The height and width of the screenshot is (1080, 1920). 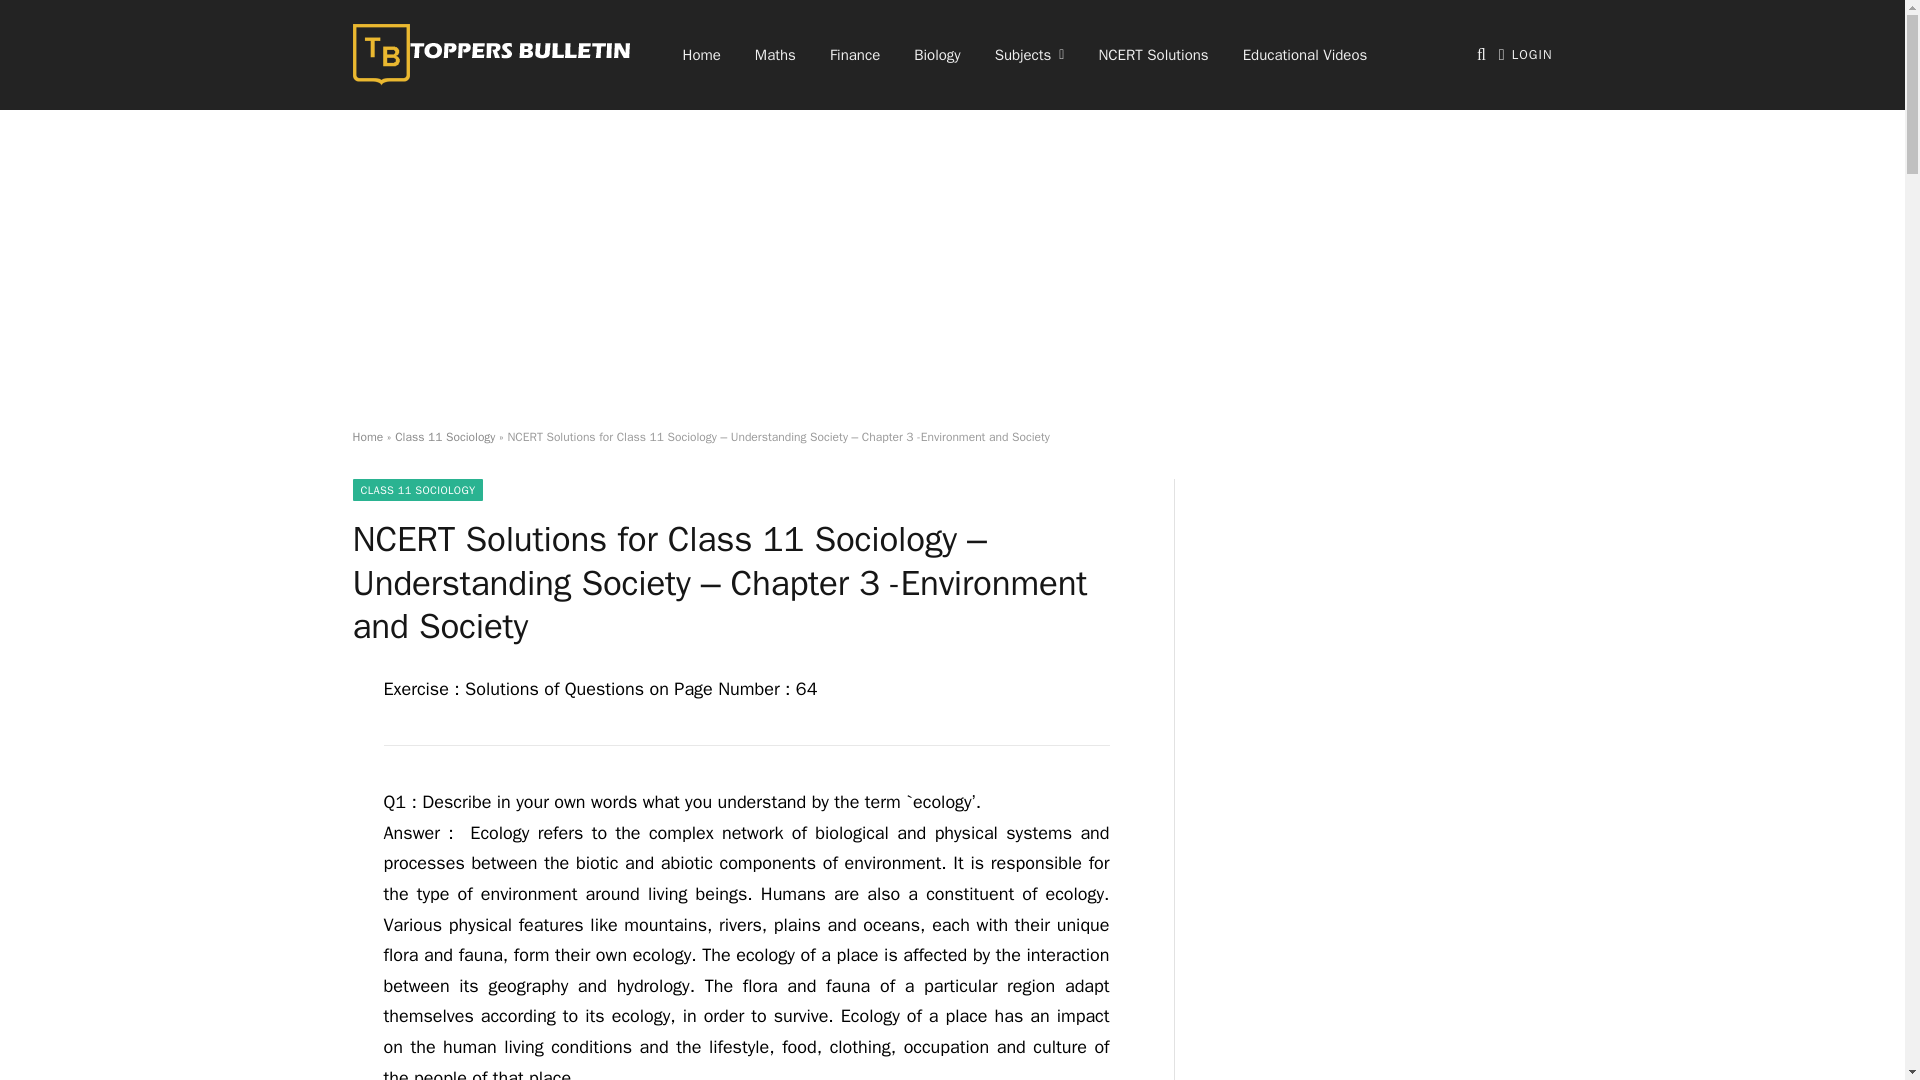 What do you see at coordinates (366, 436) in the screenshot?
I see `Home` at bounding box center [366, 436].